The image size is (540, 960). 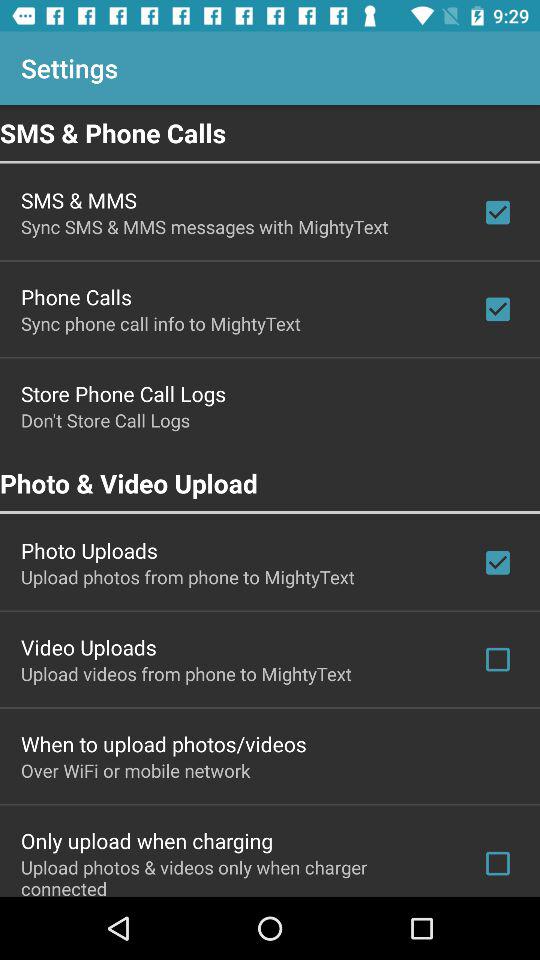 I want to click on launch the item below when to upload icon, so click(x=136, y=770).